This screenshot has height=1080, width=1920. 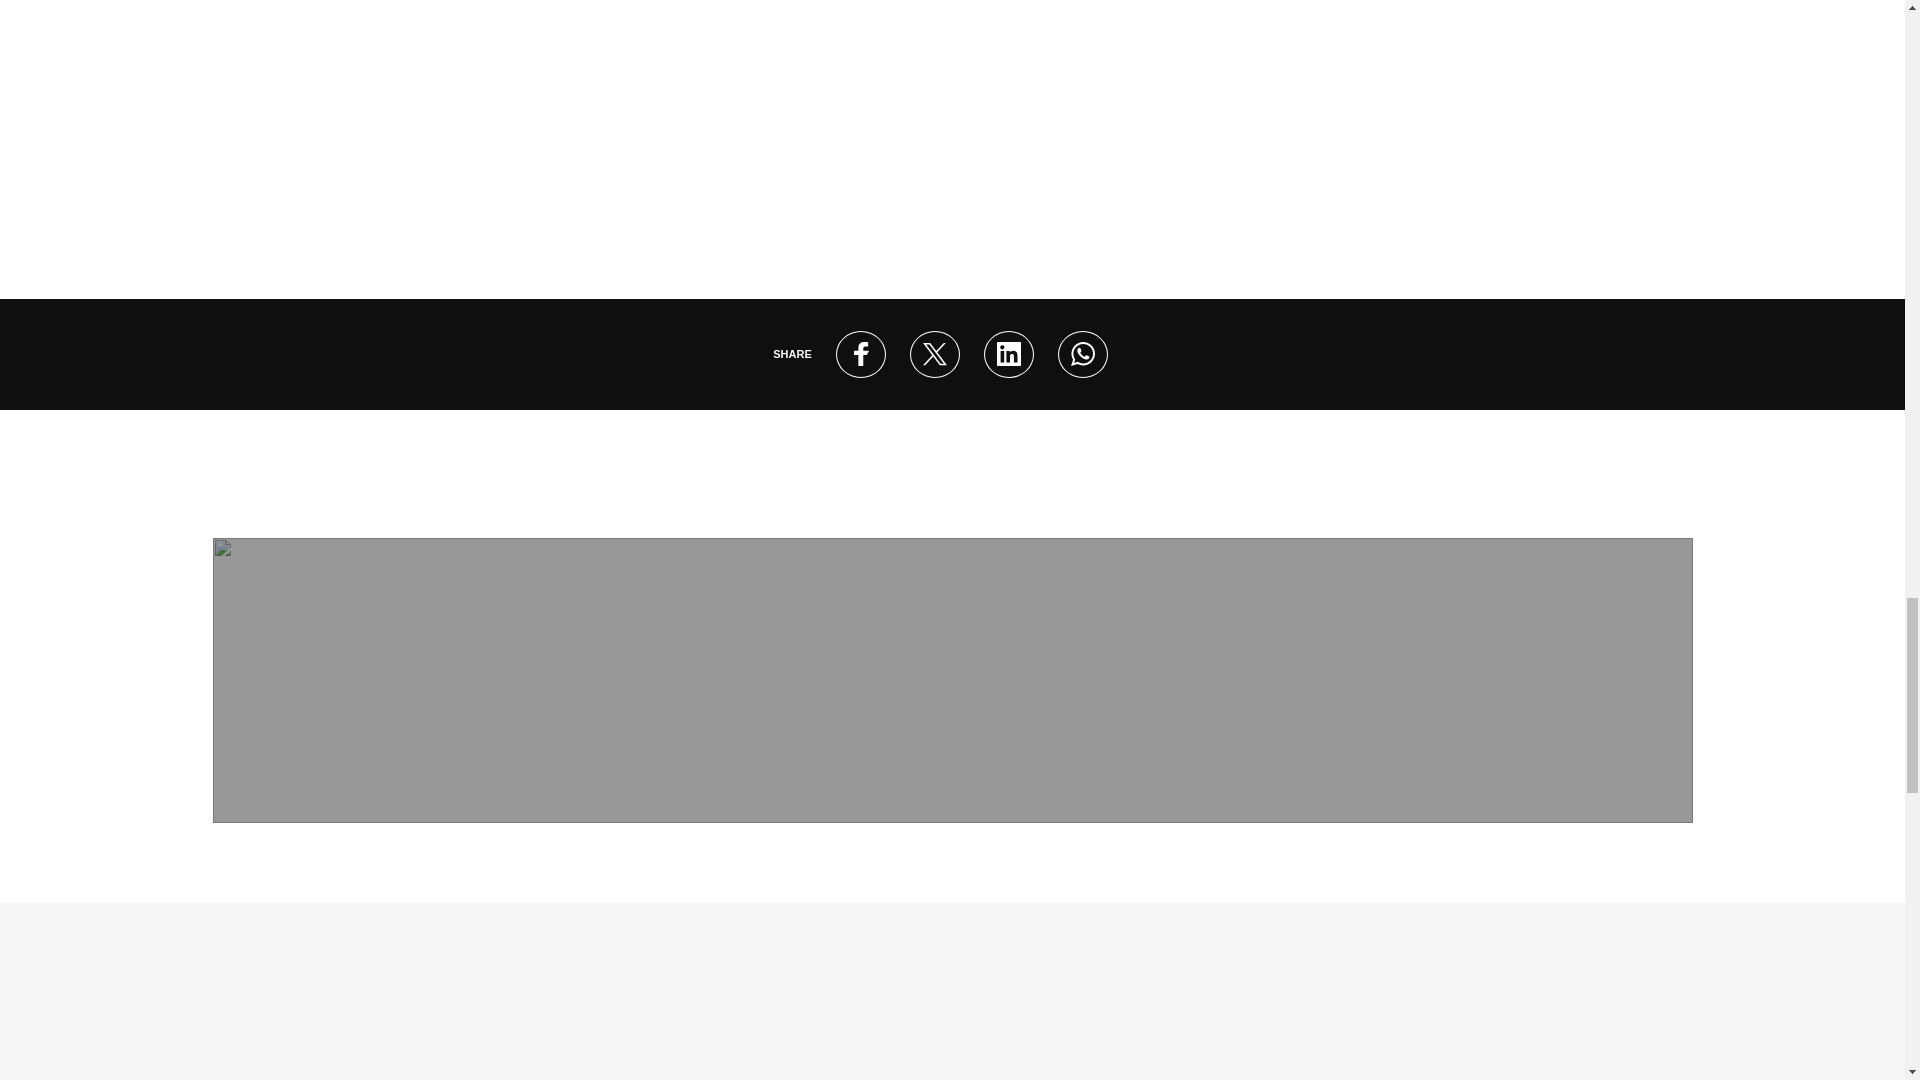 What do you see at coordinates (860, 354) in the screenshot?
I see `facebook` at bounding box center [860, 354].